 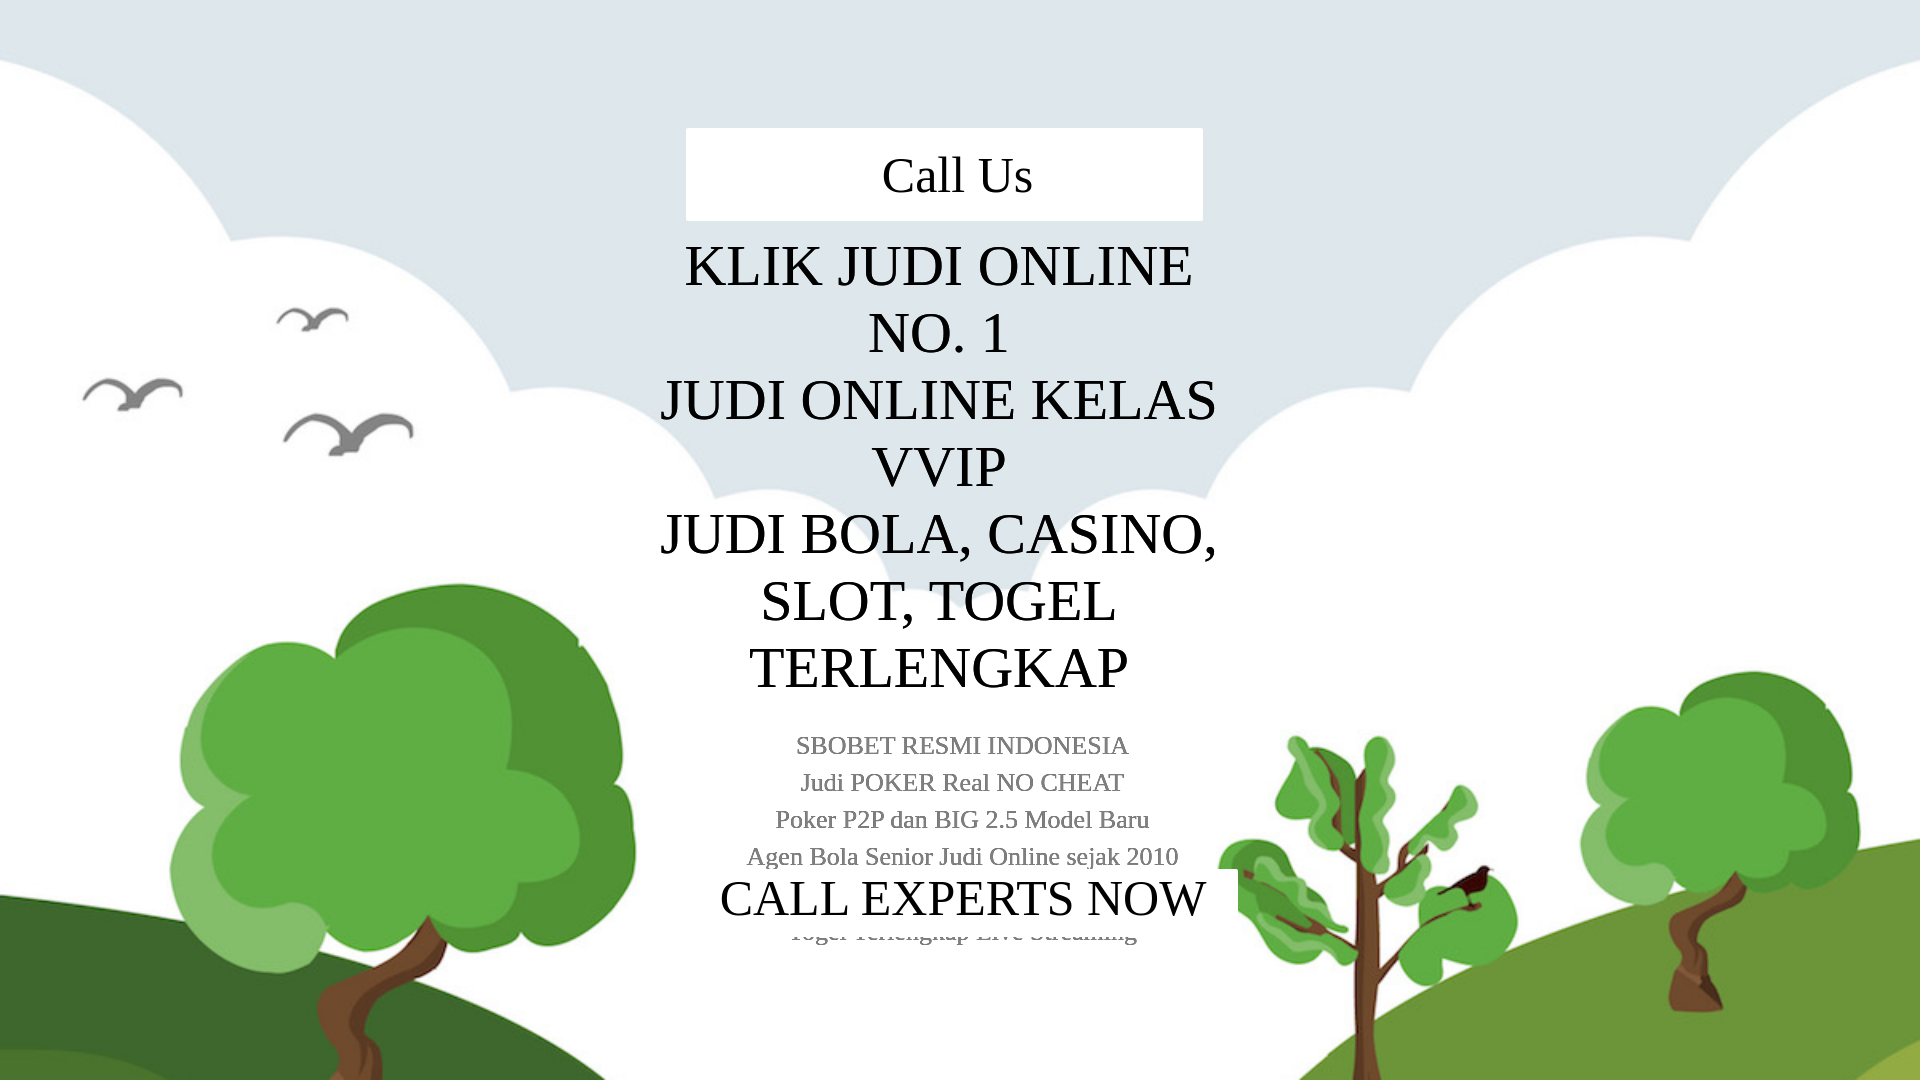 What do you see at coordinates (958, 542) in the screenshot?
I see `Judi POKER Real NO CHEAT` at bounding box center [958, 542].